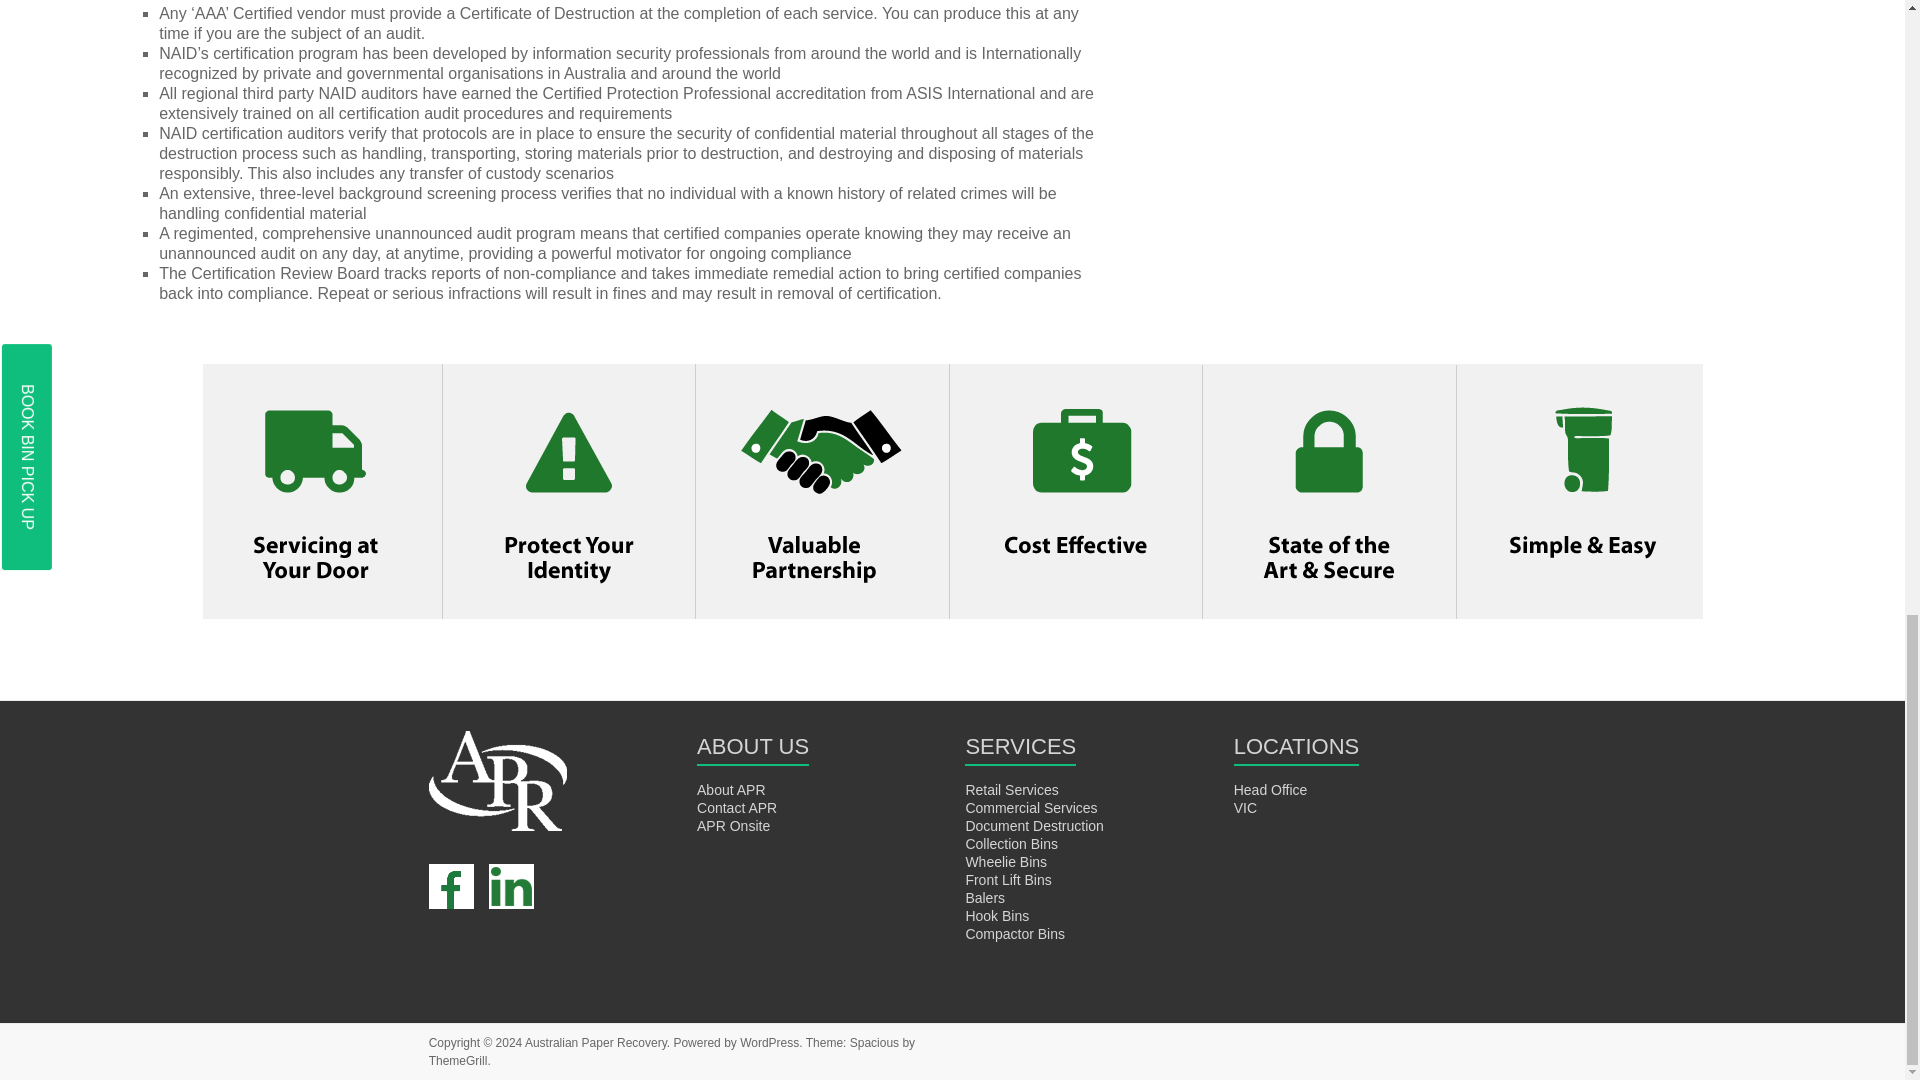 This screenshot has width=1920, height=1080. Describe the element at coordinates (1011, 844) in the screenshot. I see `Collection Bins` at that location.